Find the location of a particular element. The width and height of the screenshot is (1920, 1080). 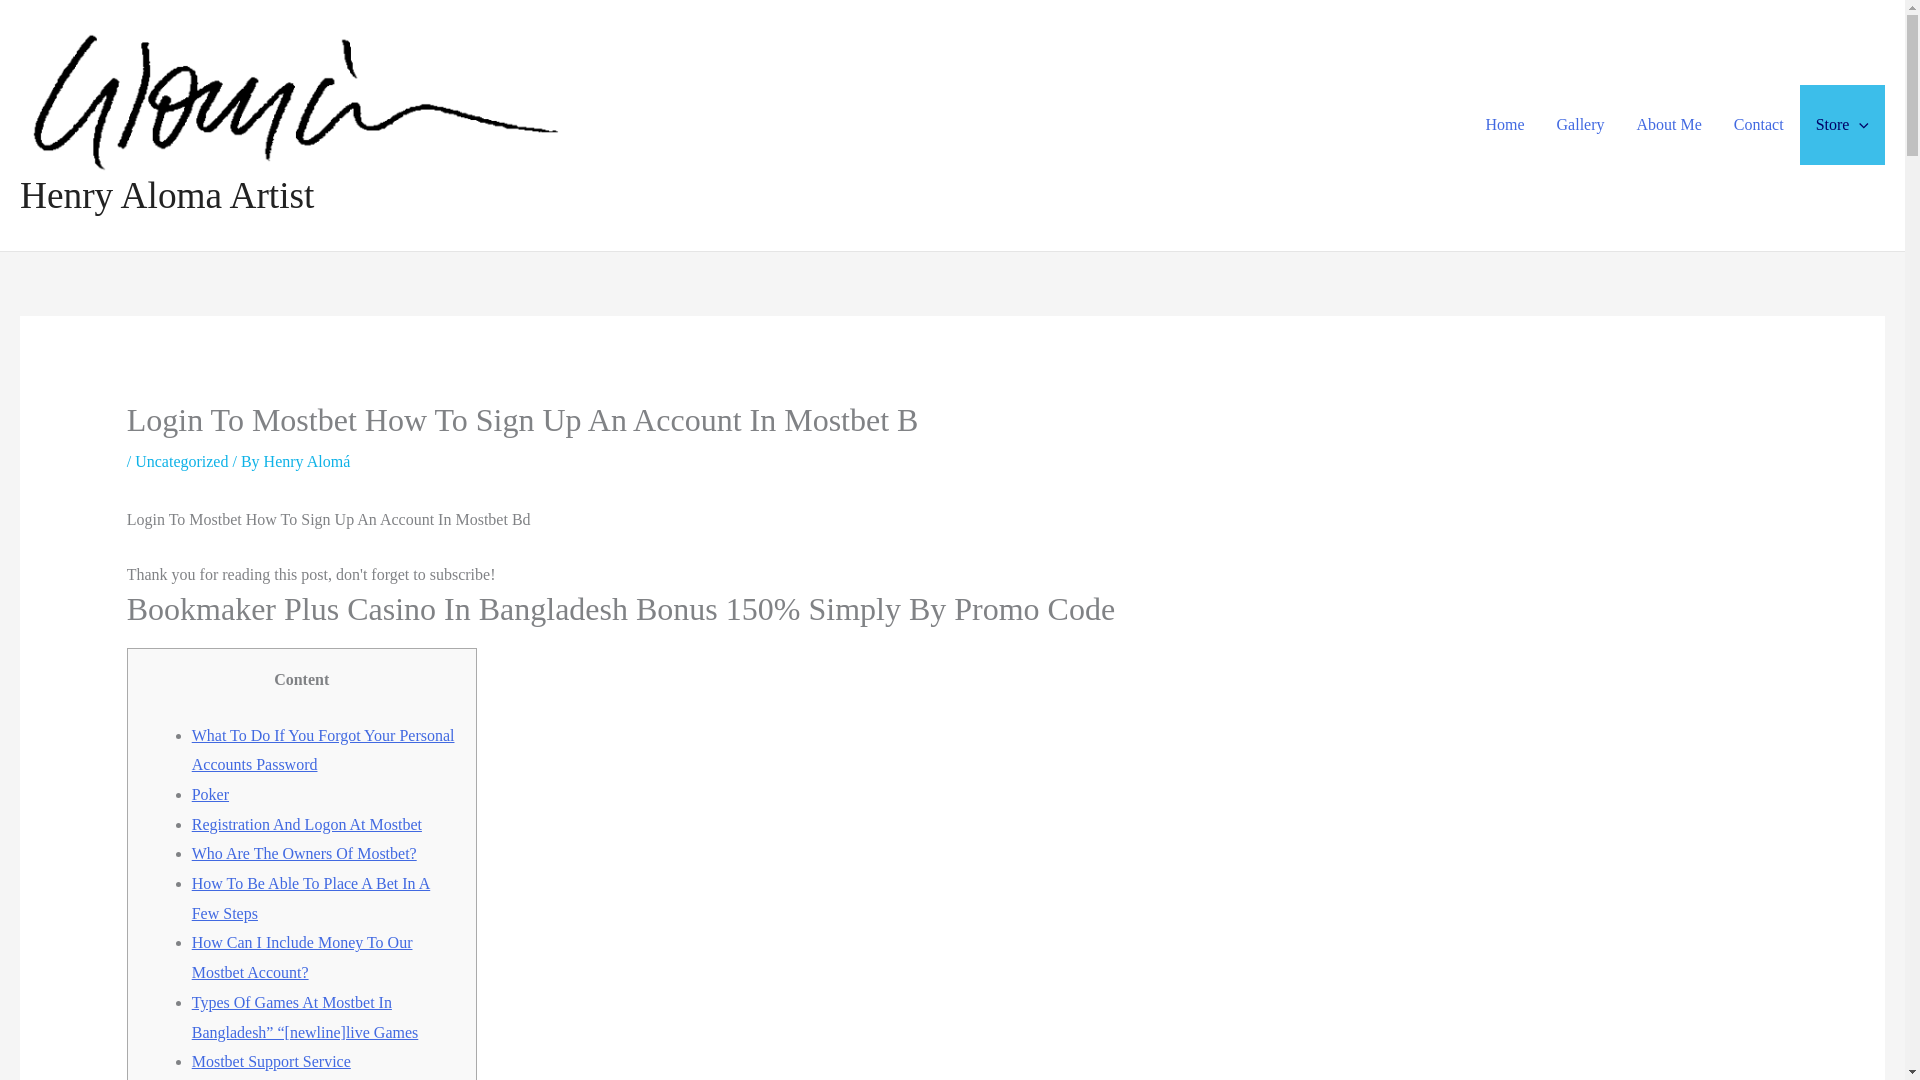

Henry Aloma Artist is located at coordinates (166, 195).